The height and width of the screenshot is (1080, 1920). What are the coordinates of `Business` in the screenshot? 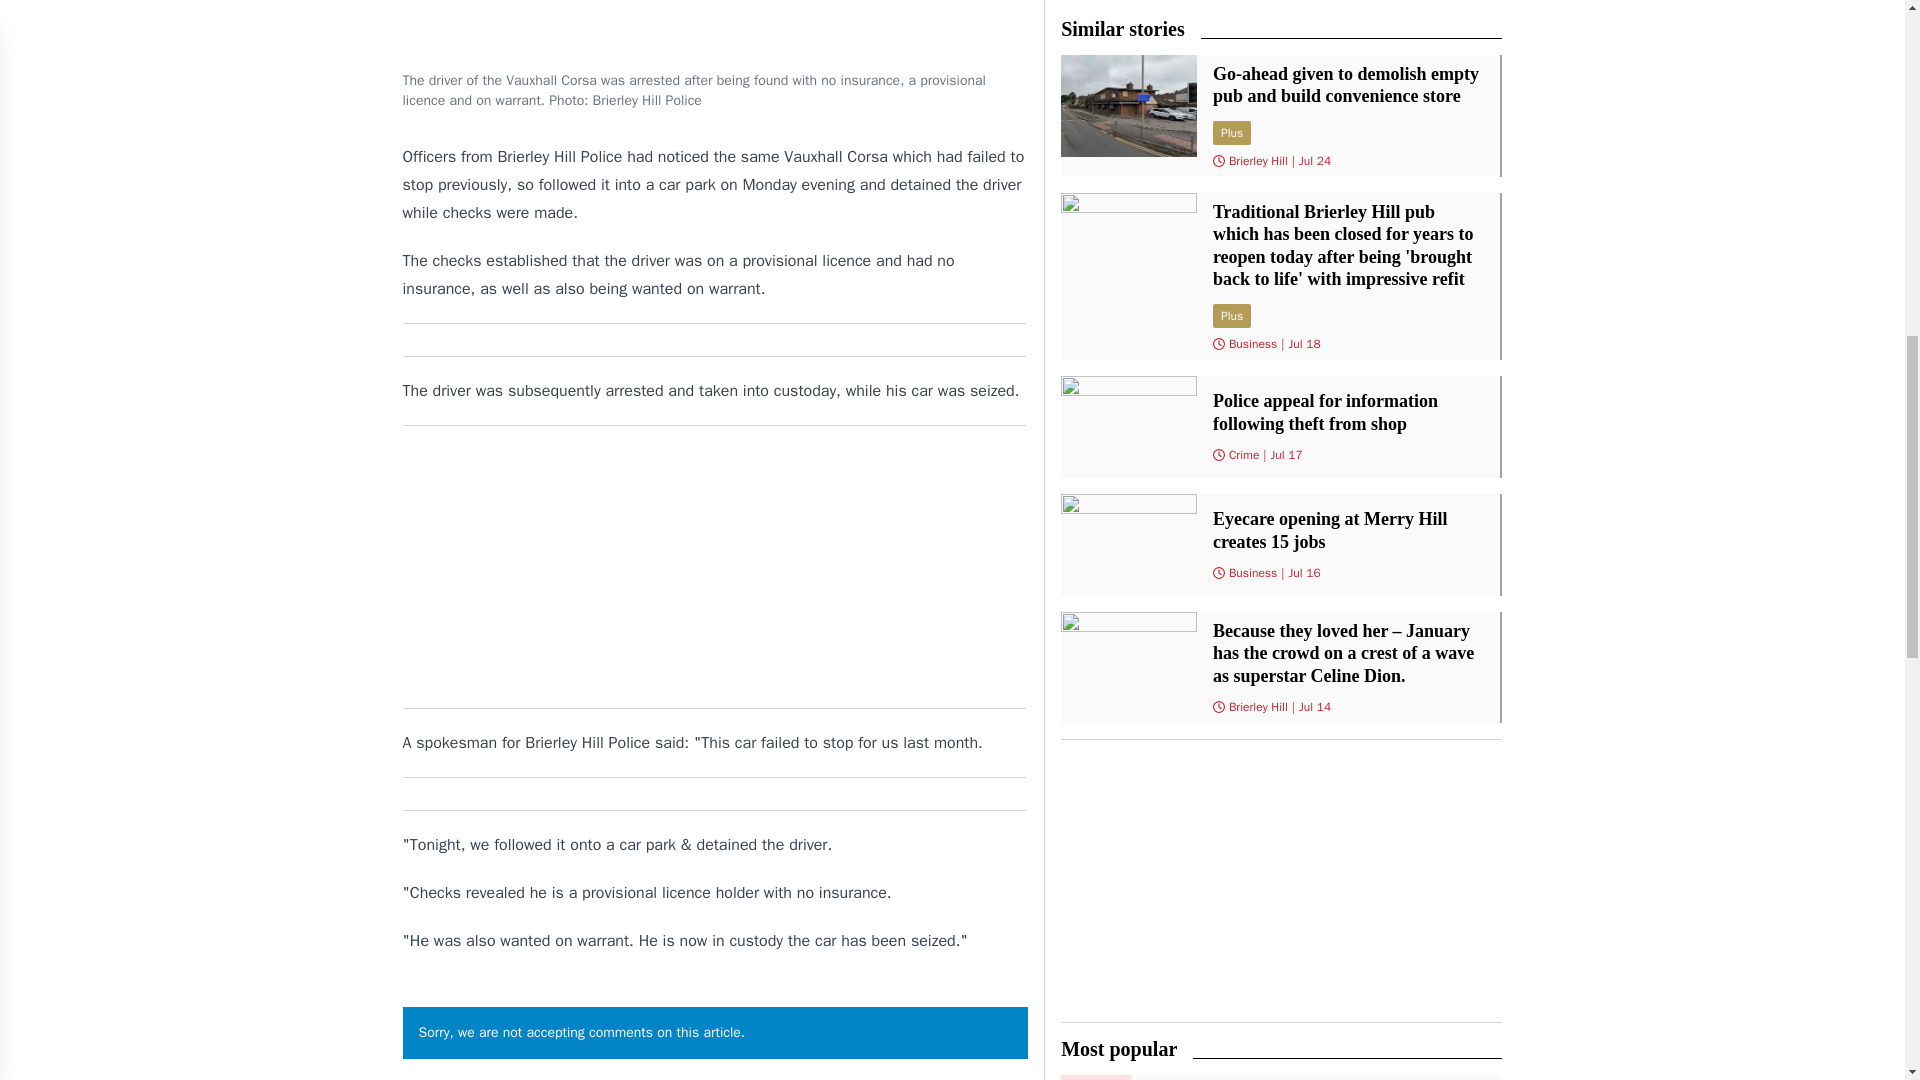 It's located at (1252, 344).